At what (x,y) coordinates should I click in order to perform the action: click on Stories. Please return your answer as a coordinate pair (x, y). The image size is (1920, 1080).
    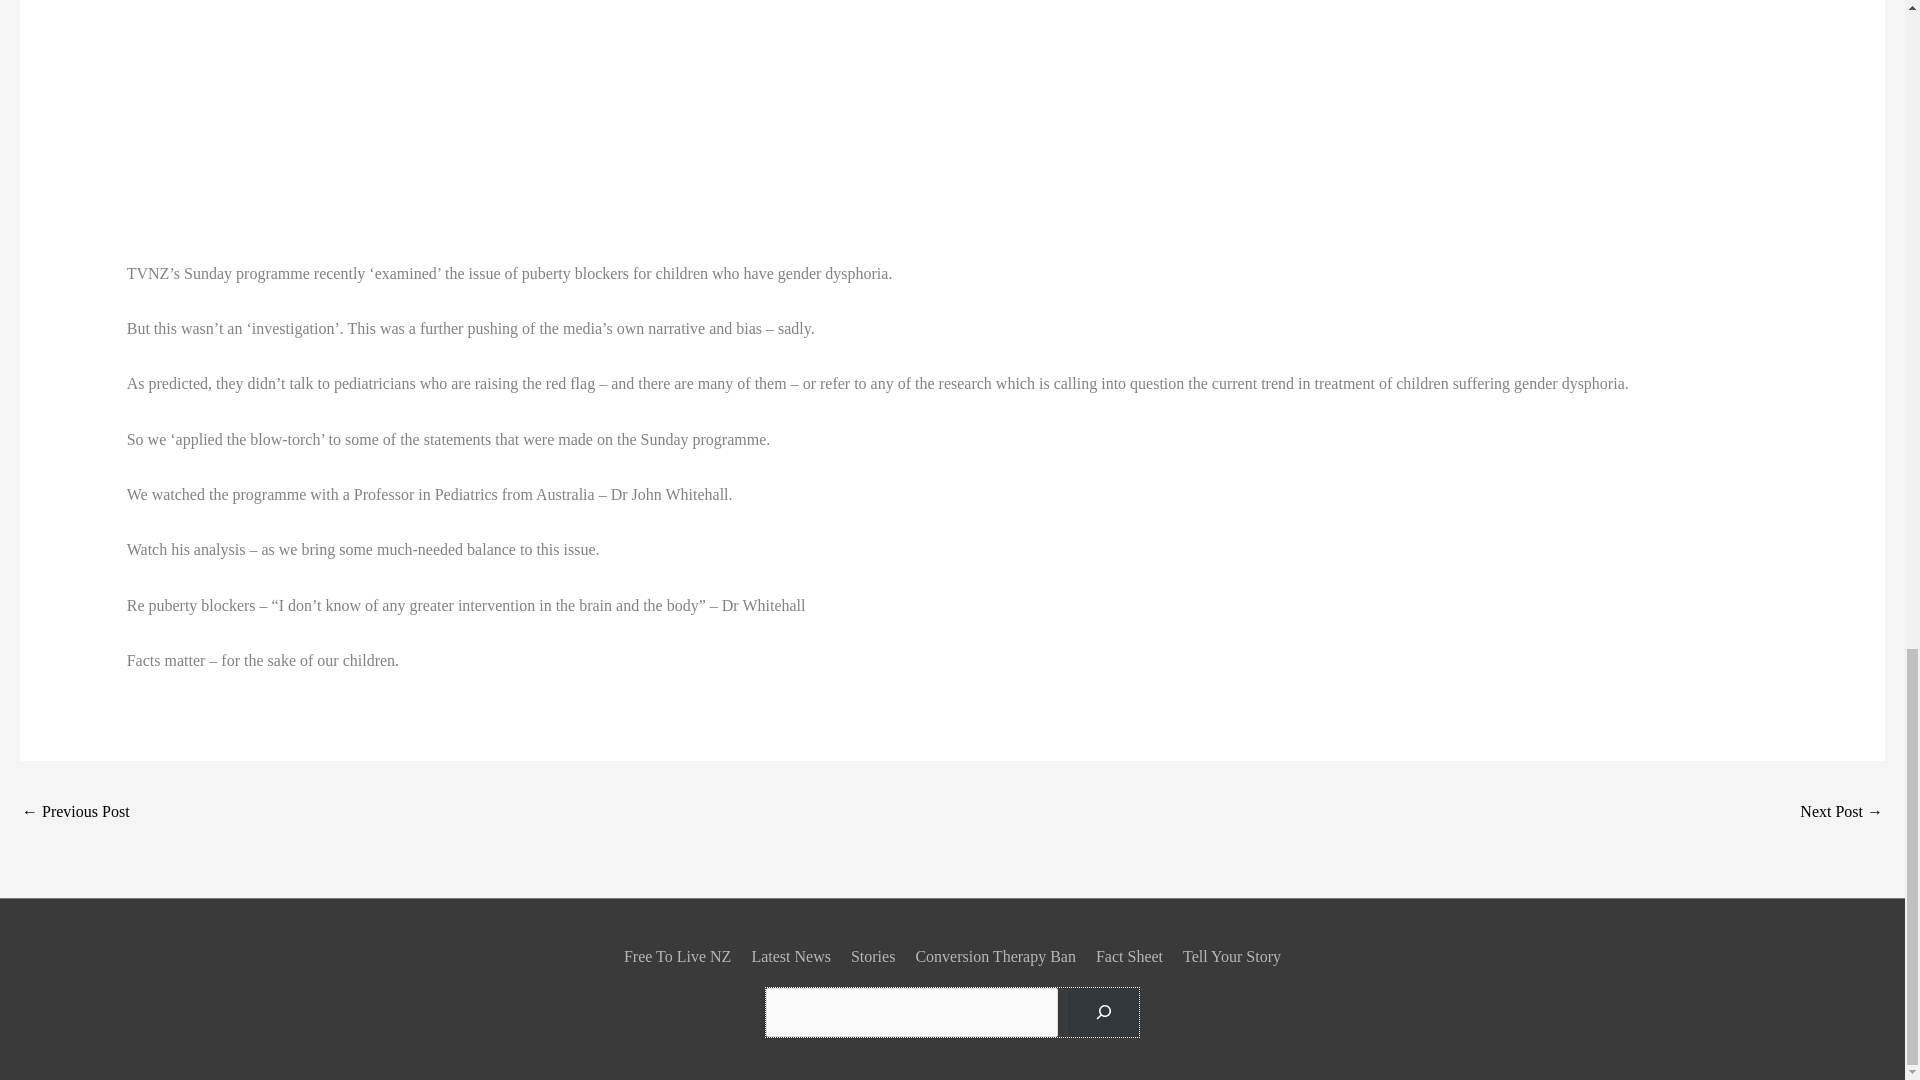
    Looking at the image, I should click on (872, 956).